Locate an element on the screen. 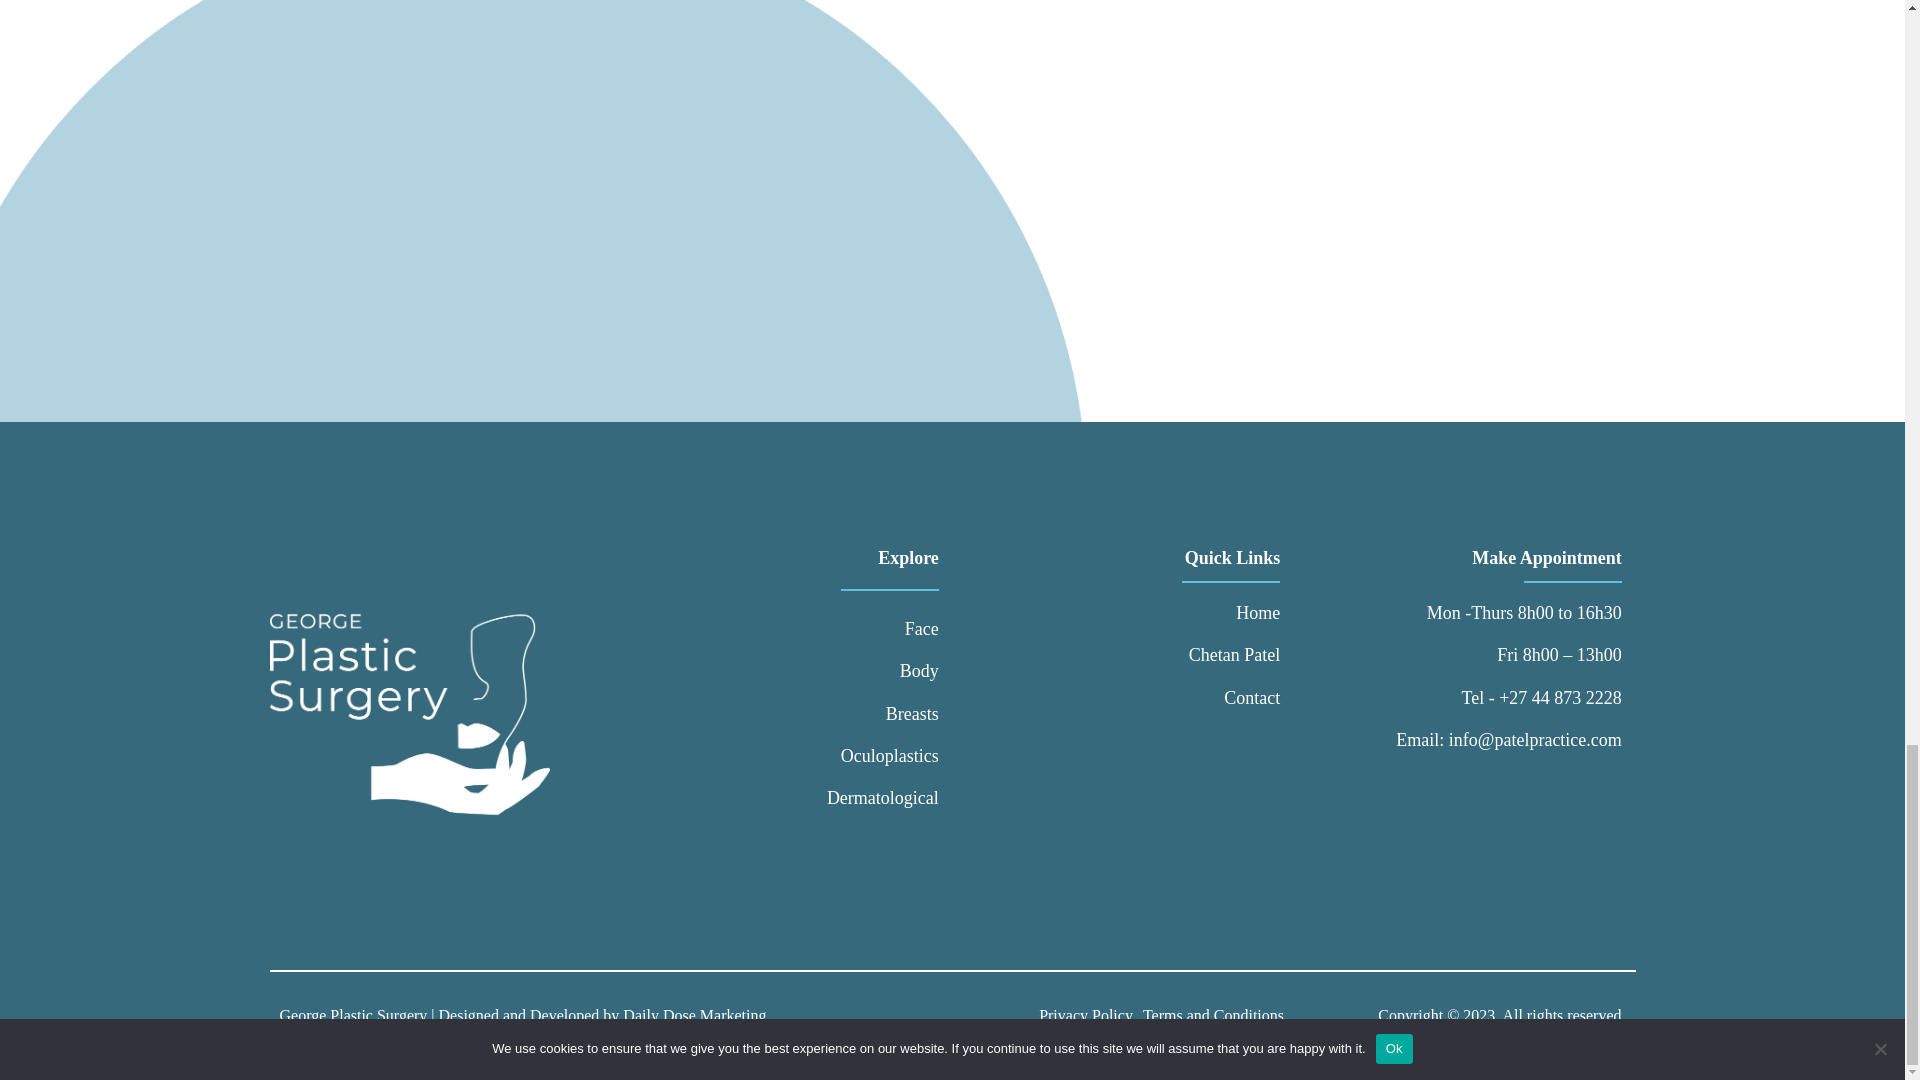  Breasts is located at coordinates (882, 714).